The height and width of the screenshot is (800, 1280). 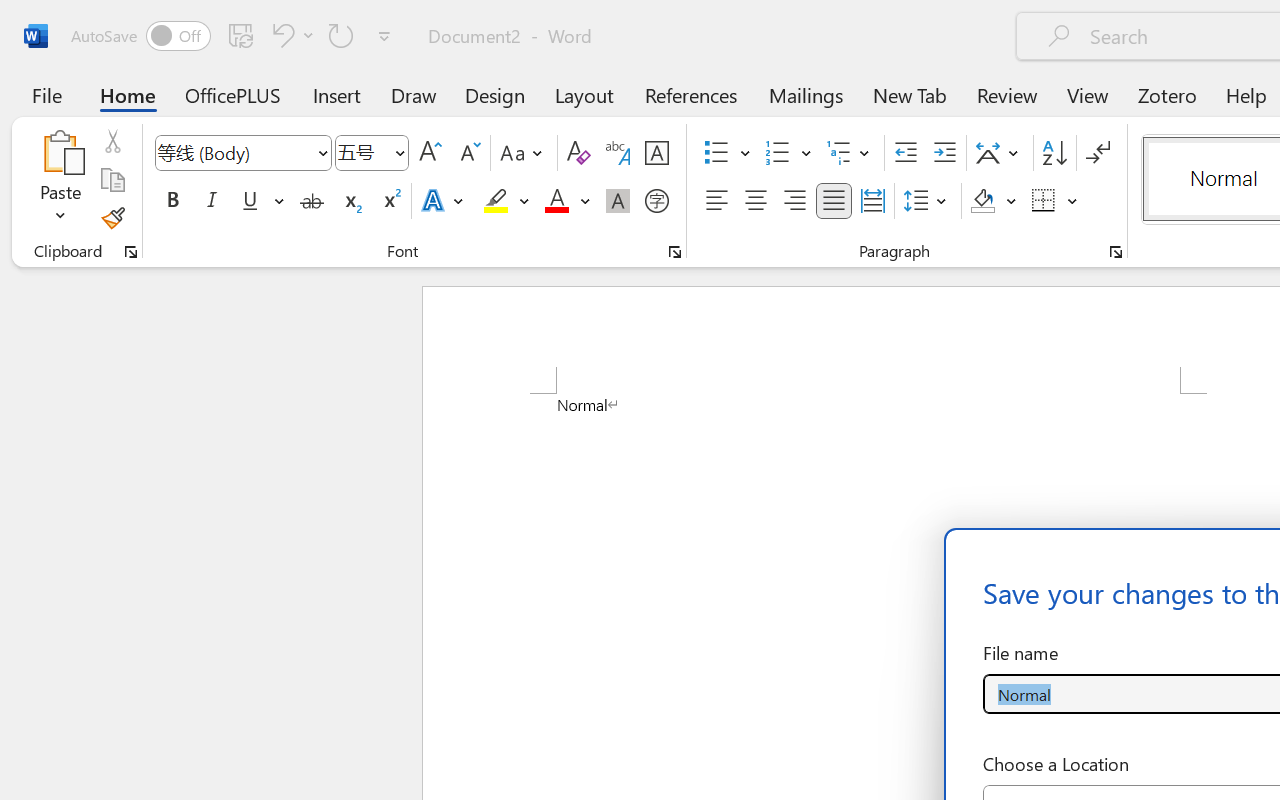 What do you see at coordinates (1055, 201) in the screenshot?
I see `Borders` at bounding box center [1055, 201].